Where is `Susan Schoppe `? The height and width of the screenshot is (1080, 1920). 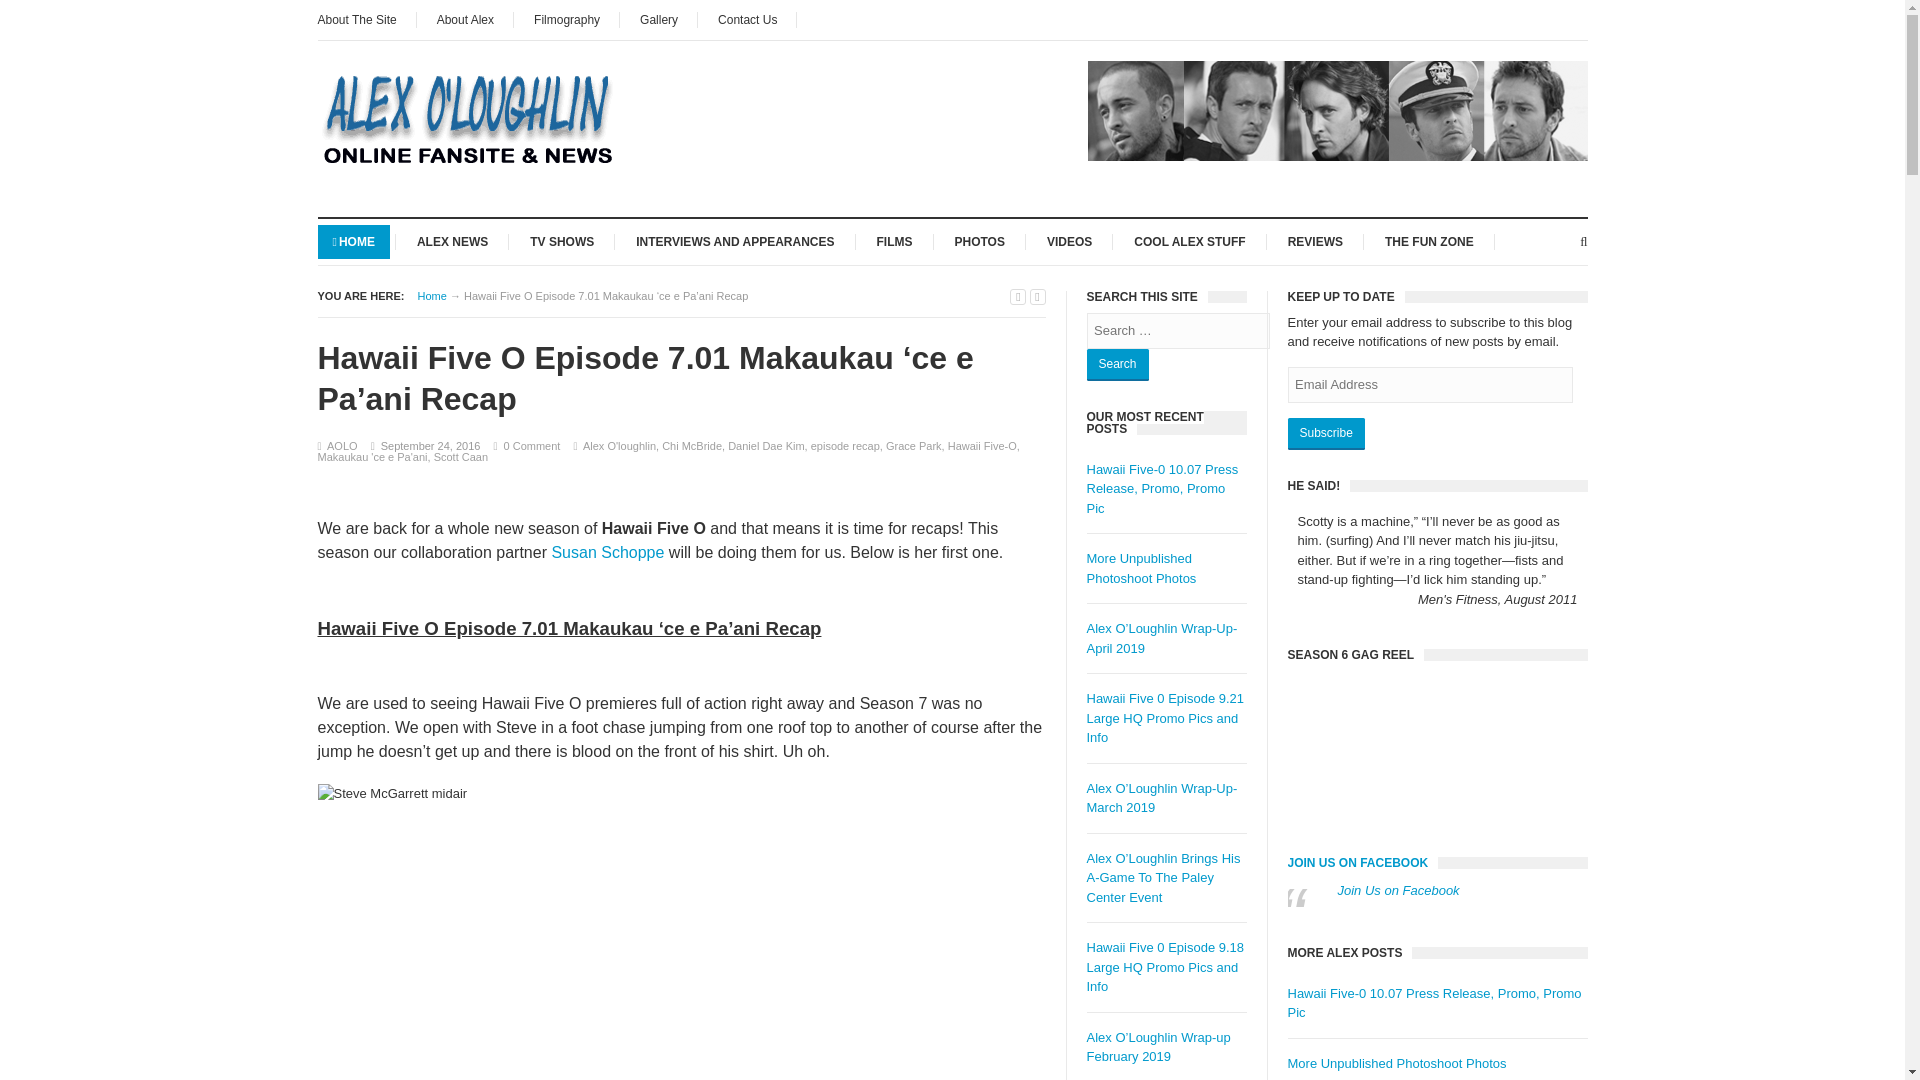
Susan Schoppe  is located at coordinates (610, 552).